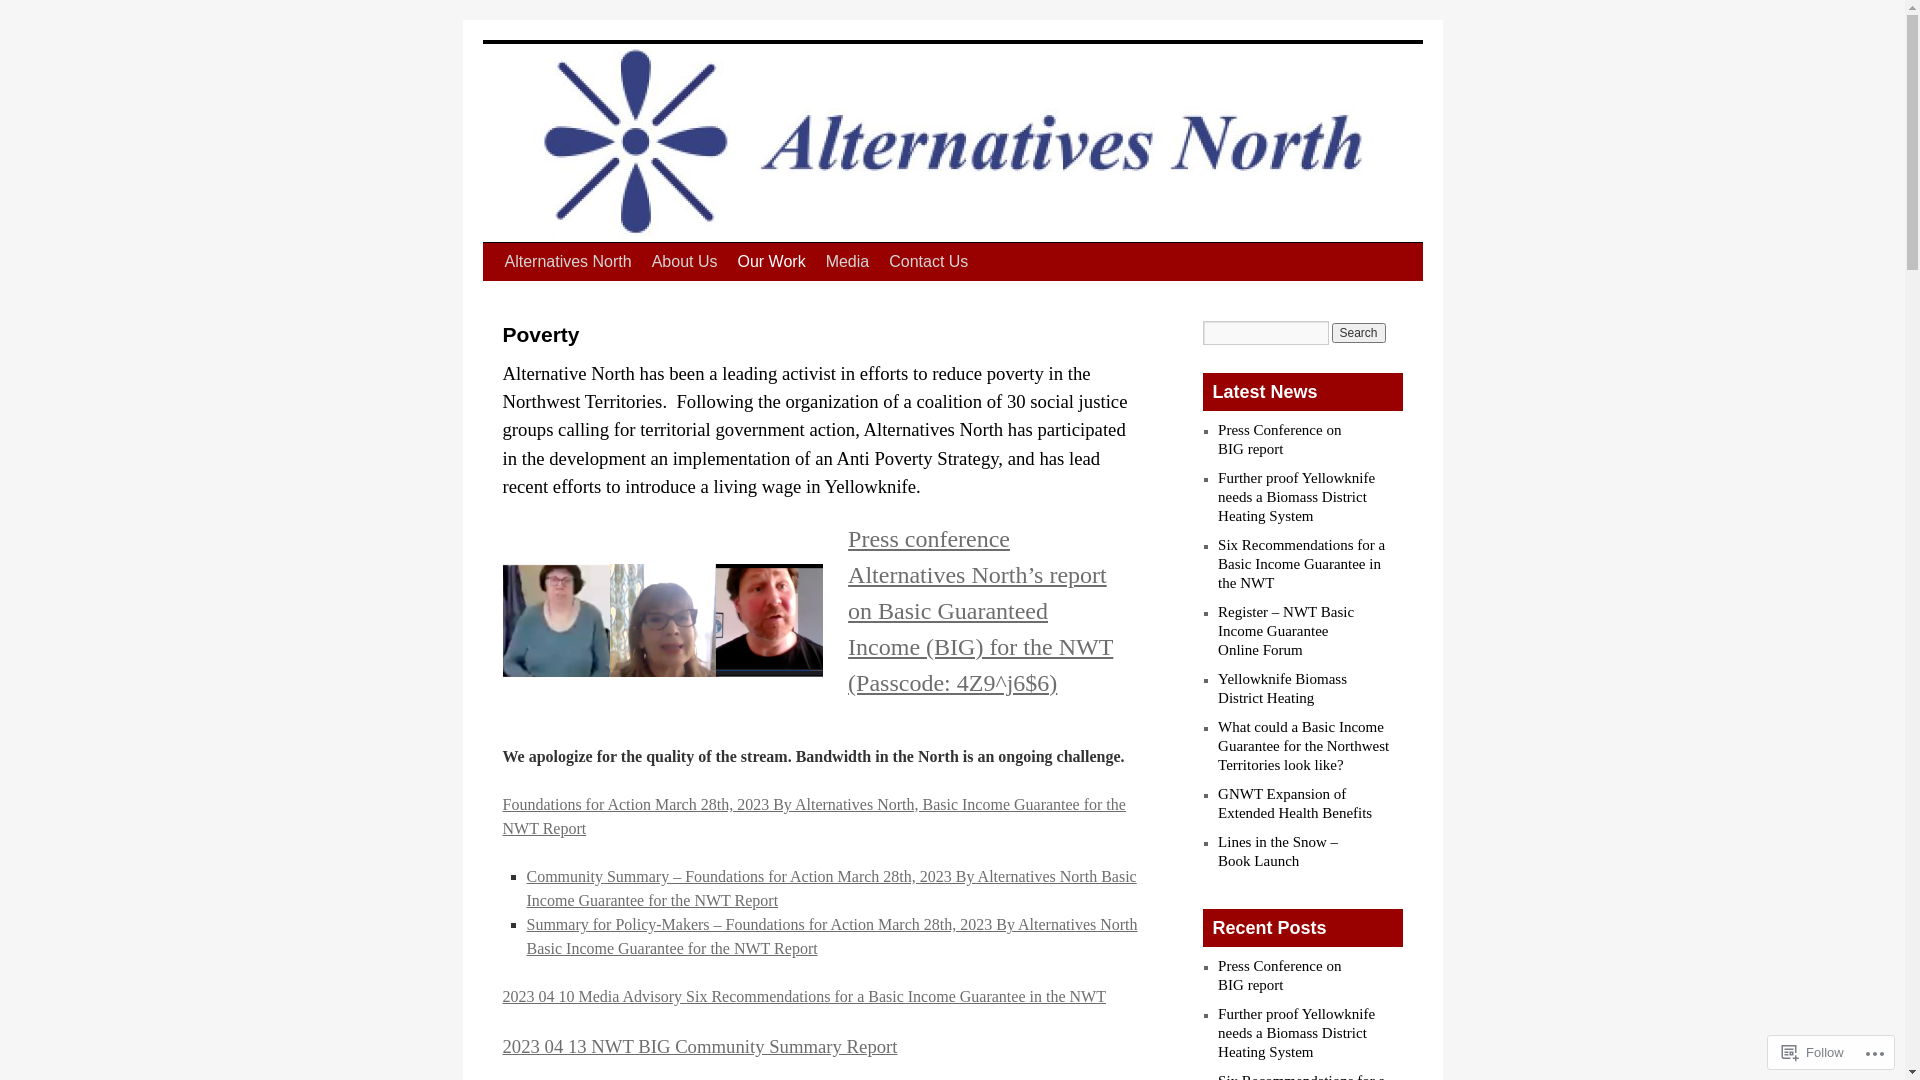 The image size is (1920, 1080). I want to click on Our Work, so click(771, 262).